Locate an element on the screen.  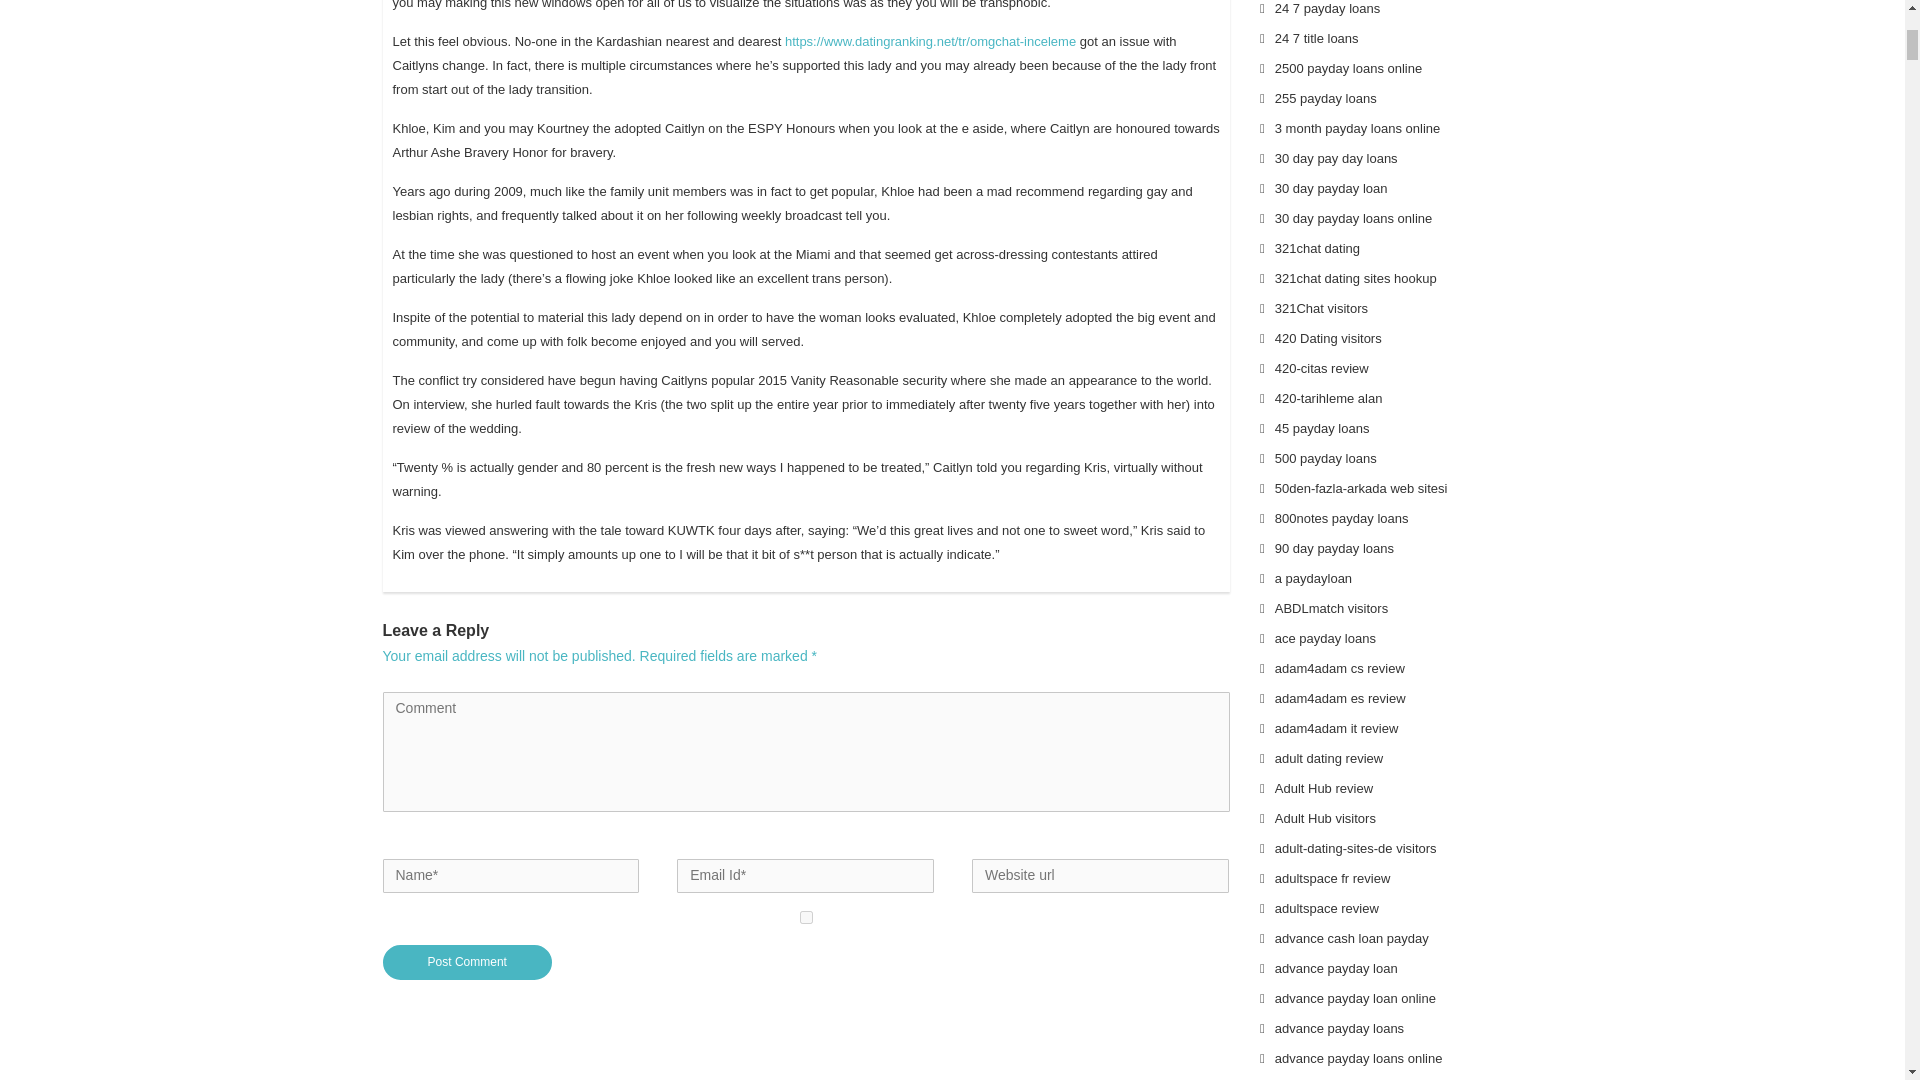
Post Comment is located at coordinates (467, 962).